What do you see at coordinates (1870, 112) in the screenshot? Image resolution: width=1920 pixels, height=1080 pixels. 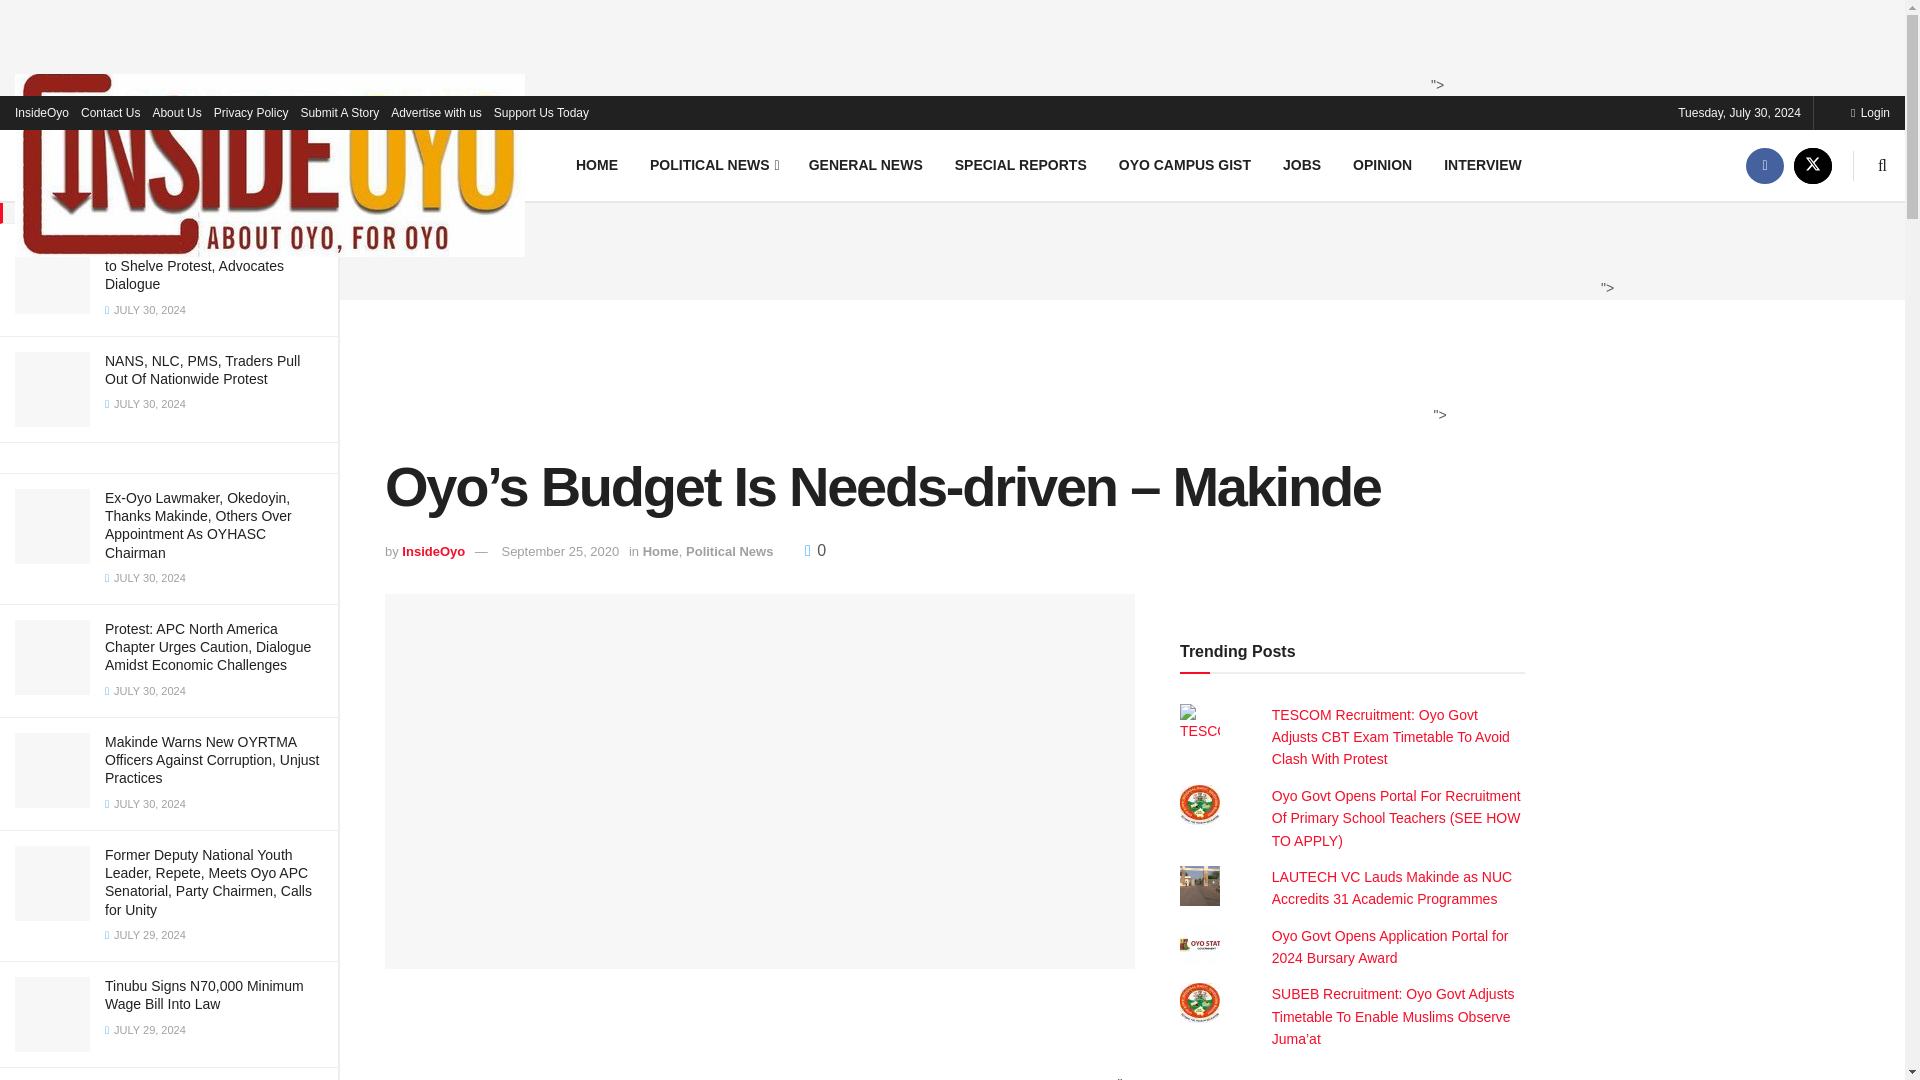 I see `Login` at bounding box center [1870, 112].